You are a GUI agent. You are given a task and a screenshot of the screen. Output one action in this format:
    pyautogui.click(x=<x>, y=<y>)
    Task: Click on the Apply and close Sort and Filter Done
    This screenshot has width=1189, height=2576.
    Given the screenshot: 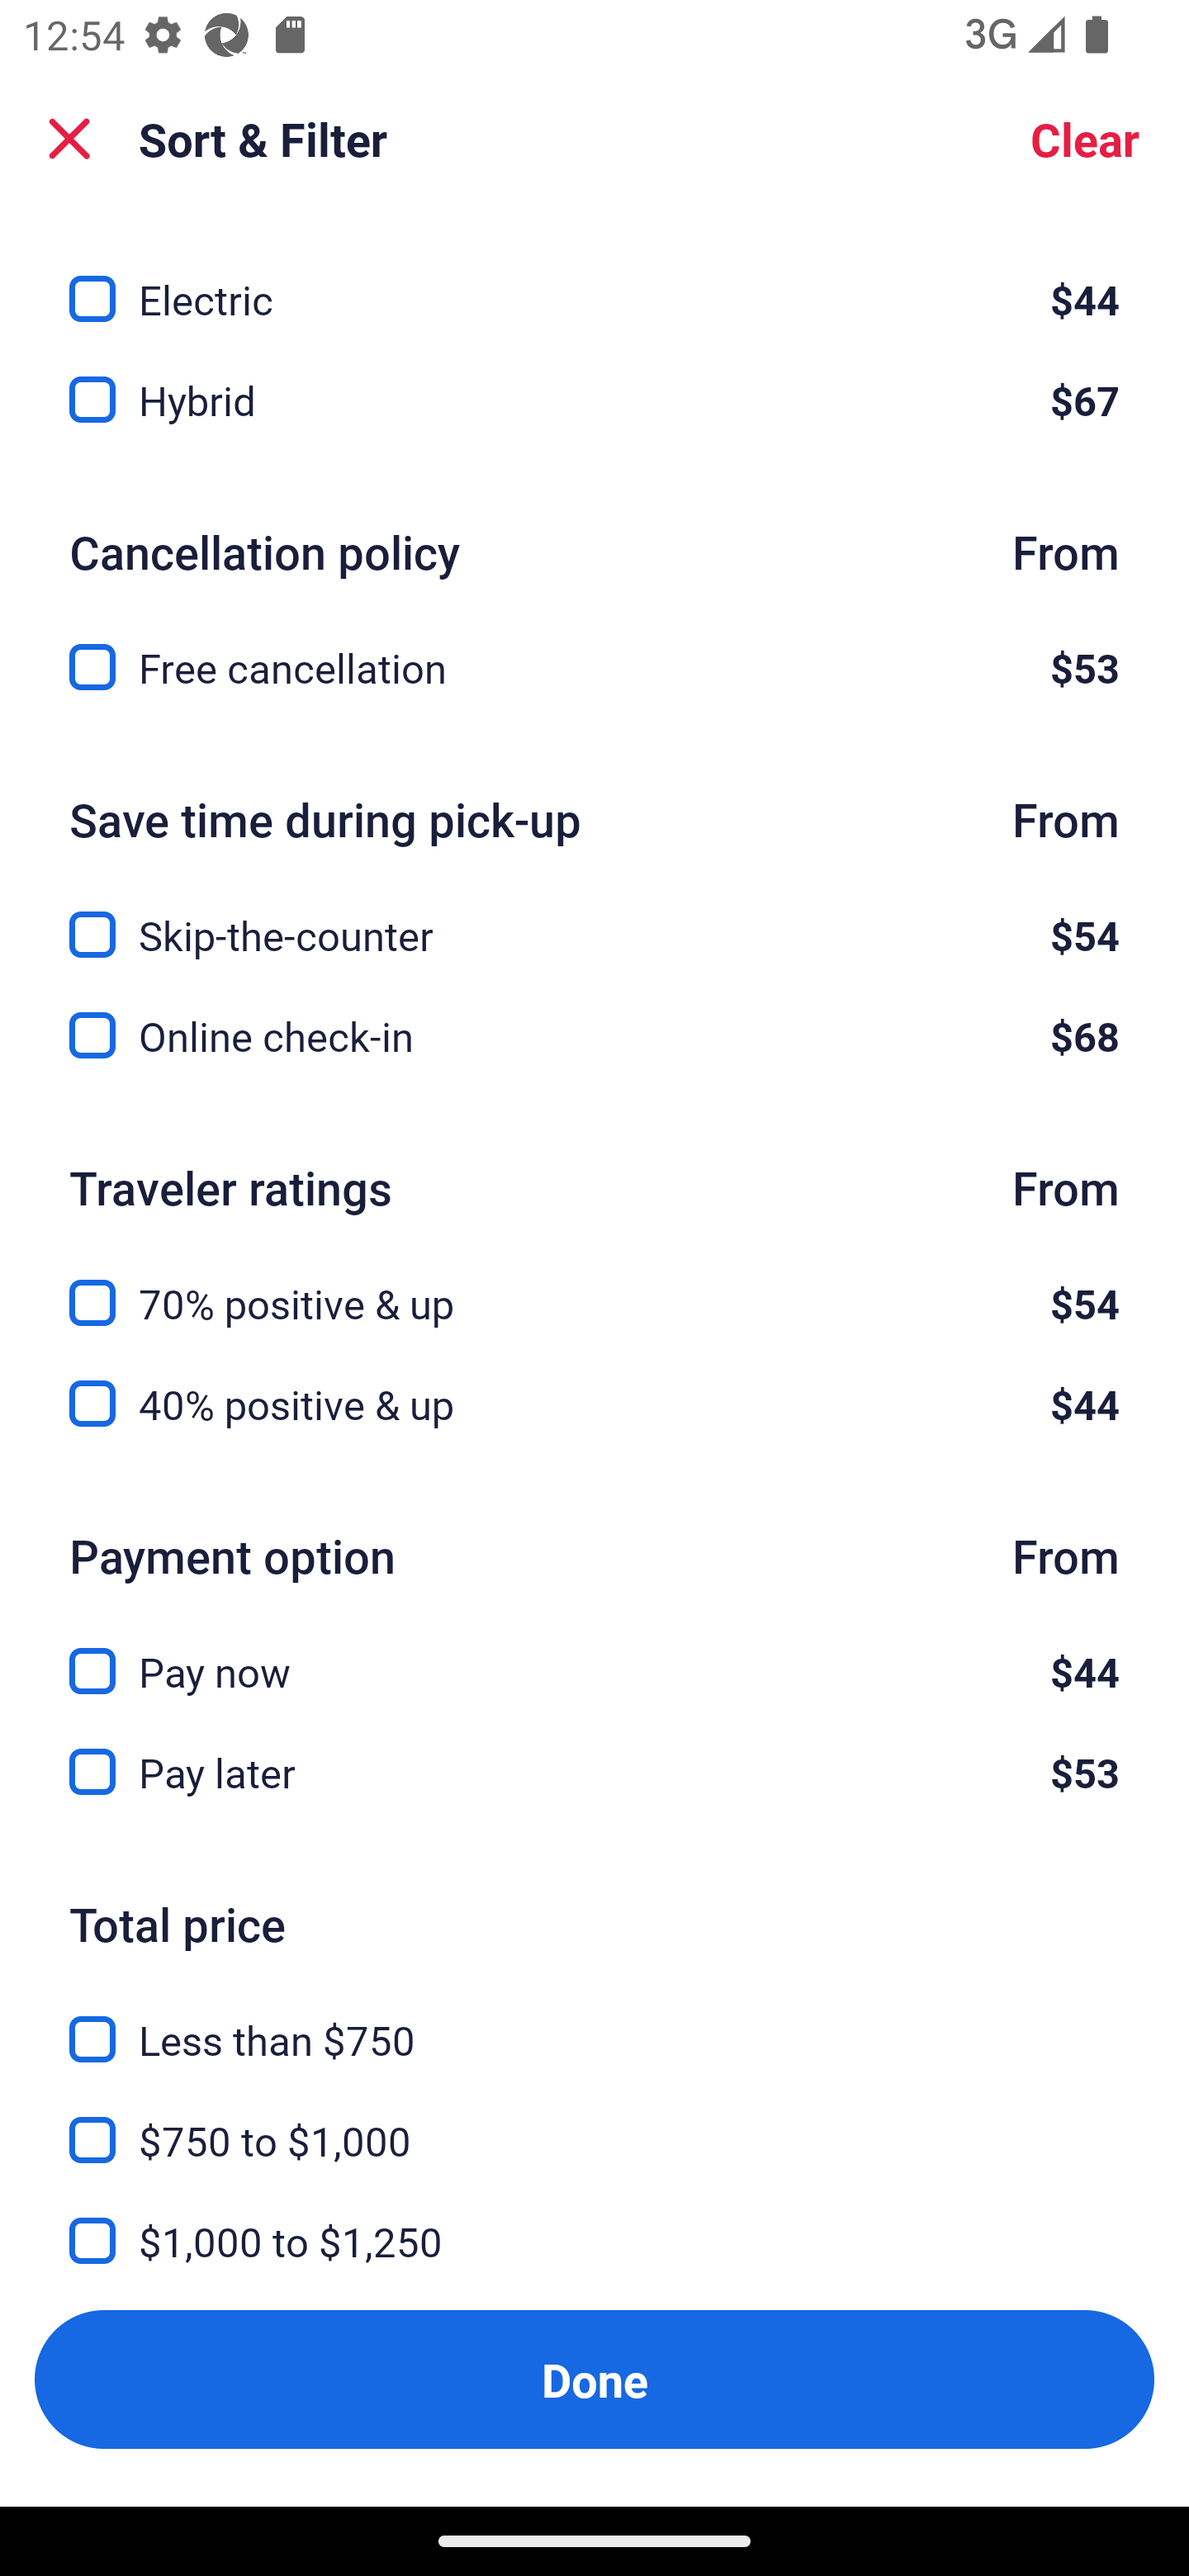 What is the action you would take?
    pyautogui.click(x=594, y=2379)
    